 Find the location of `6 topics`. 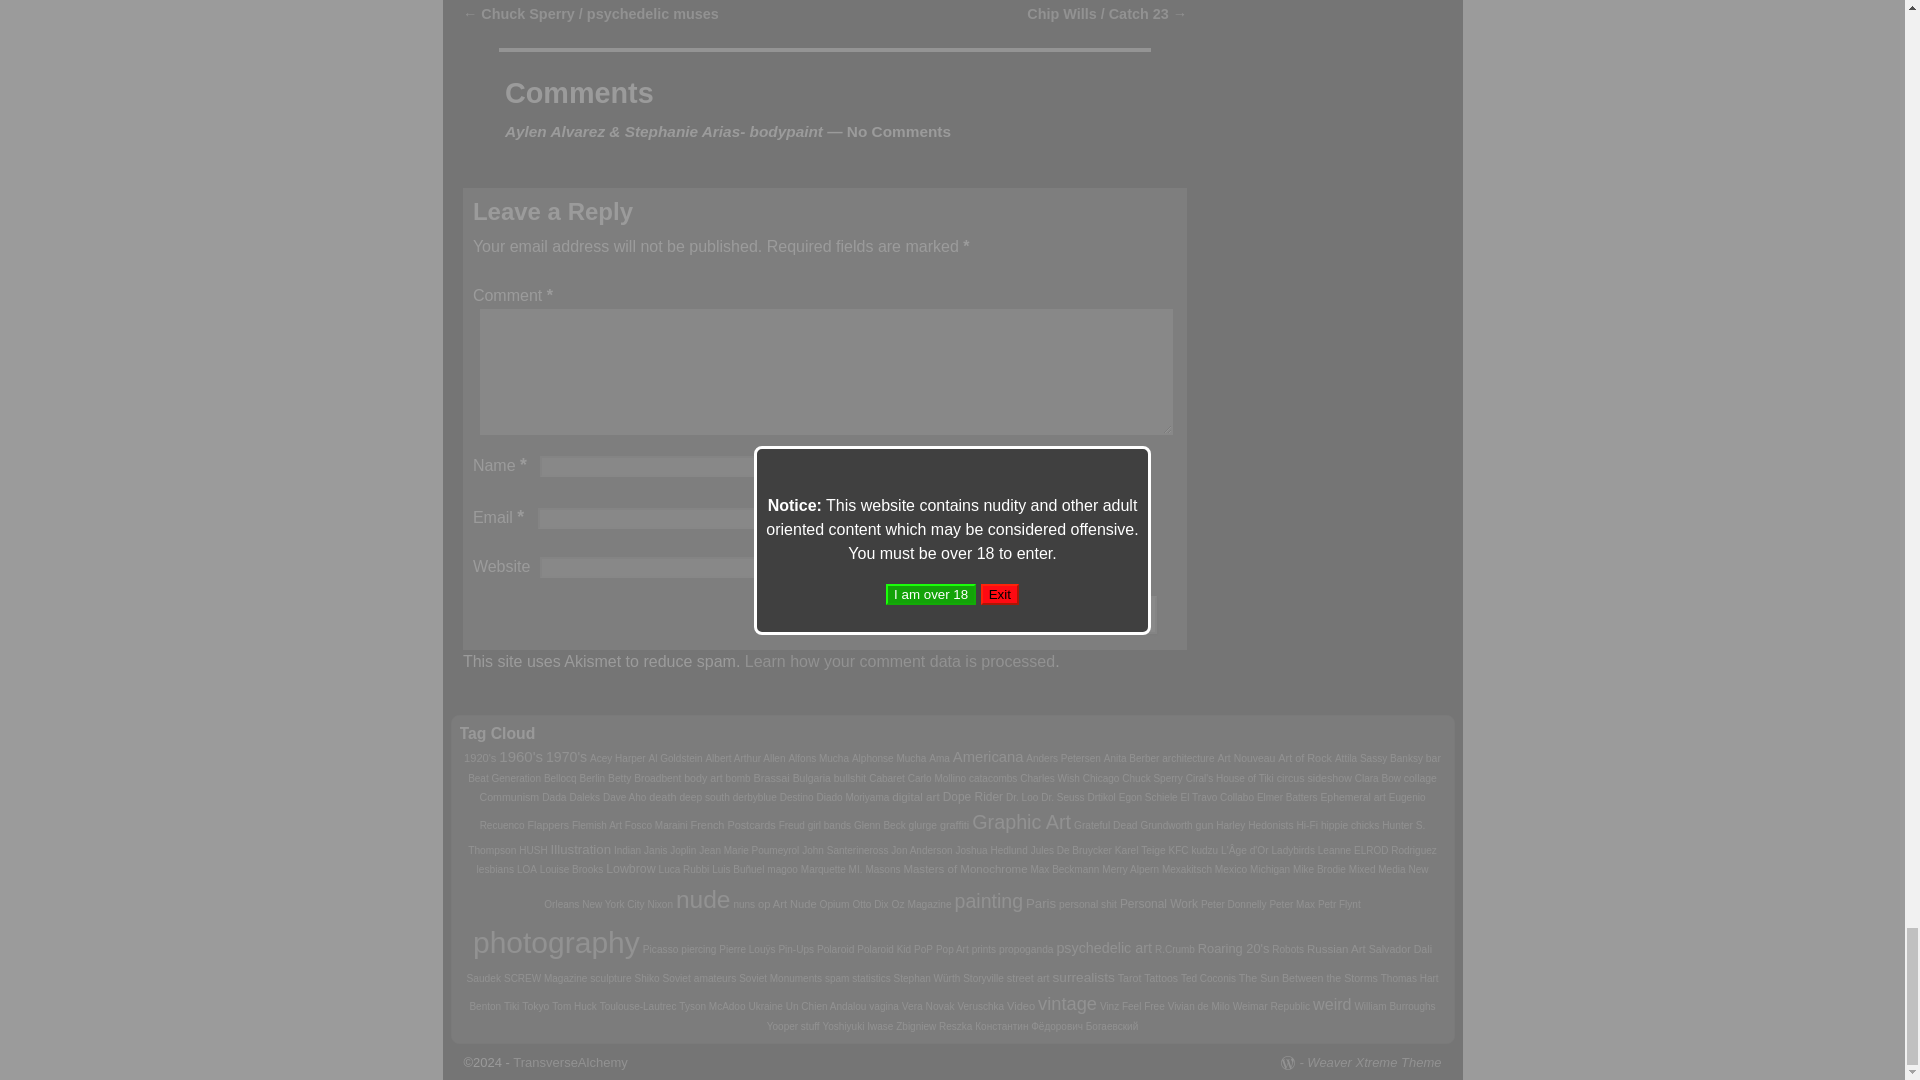

6 topics is located at coordinates (480, 757).